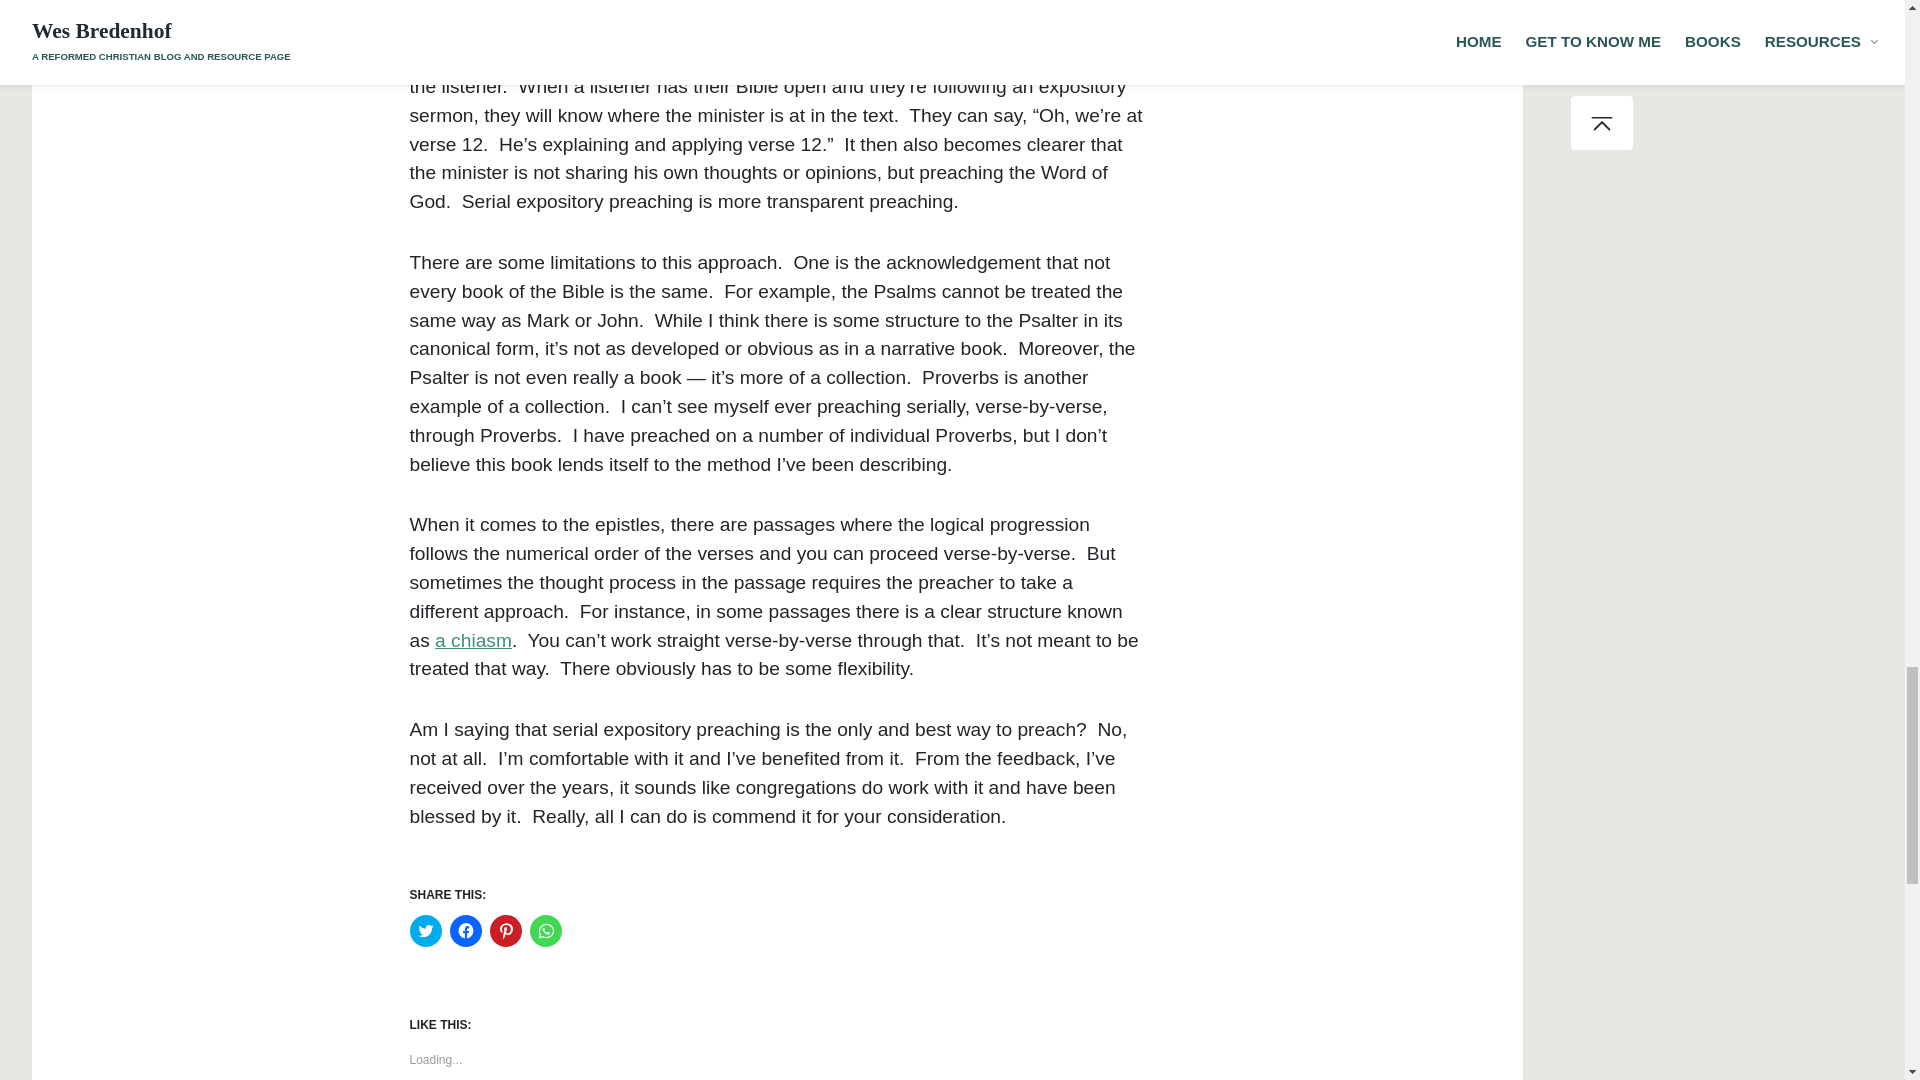 This screenshot has height=1080, width=1920. I want to click on Click to share on WhatsApp, so click(546, 930).